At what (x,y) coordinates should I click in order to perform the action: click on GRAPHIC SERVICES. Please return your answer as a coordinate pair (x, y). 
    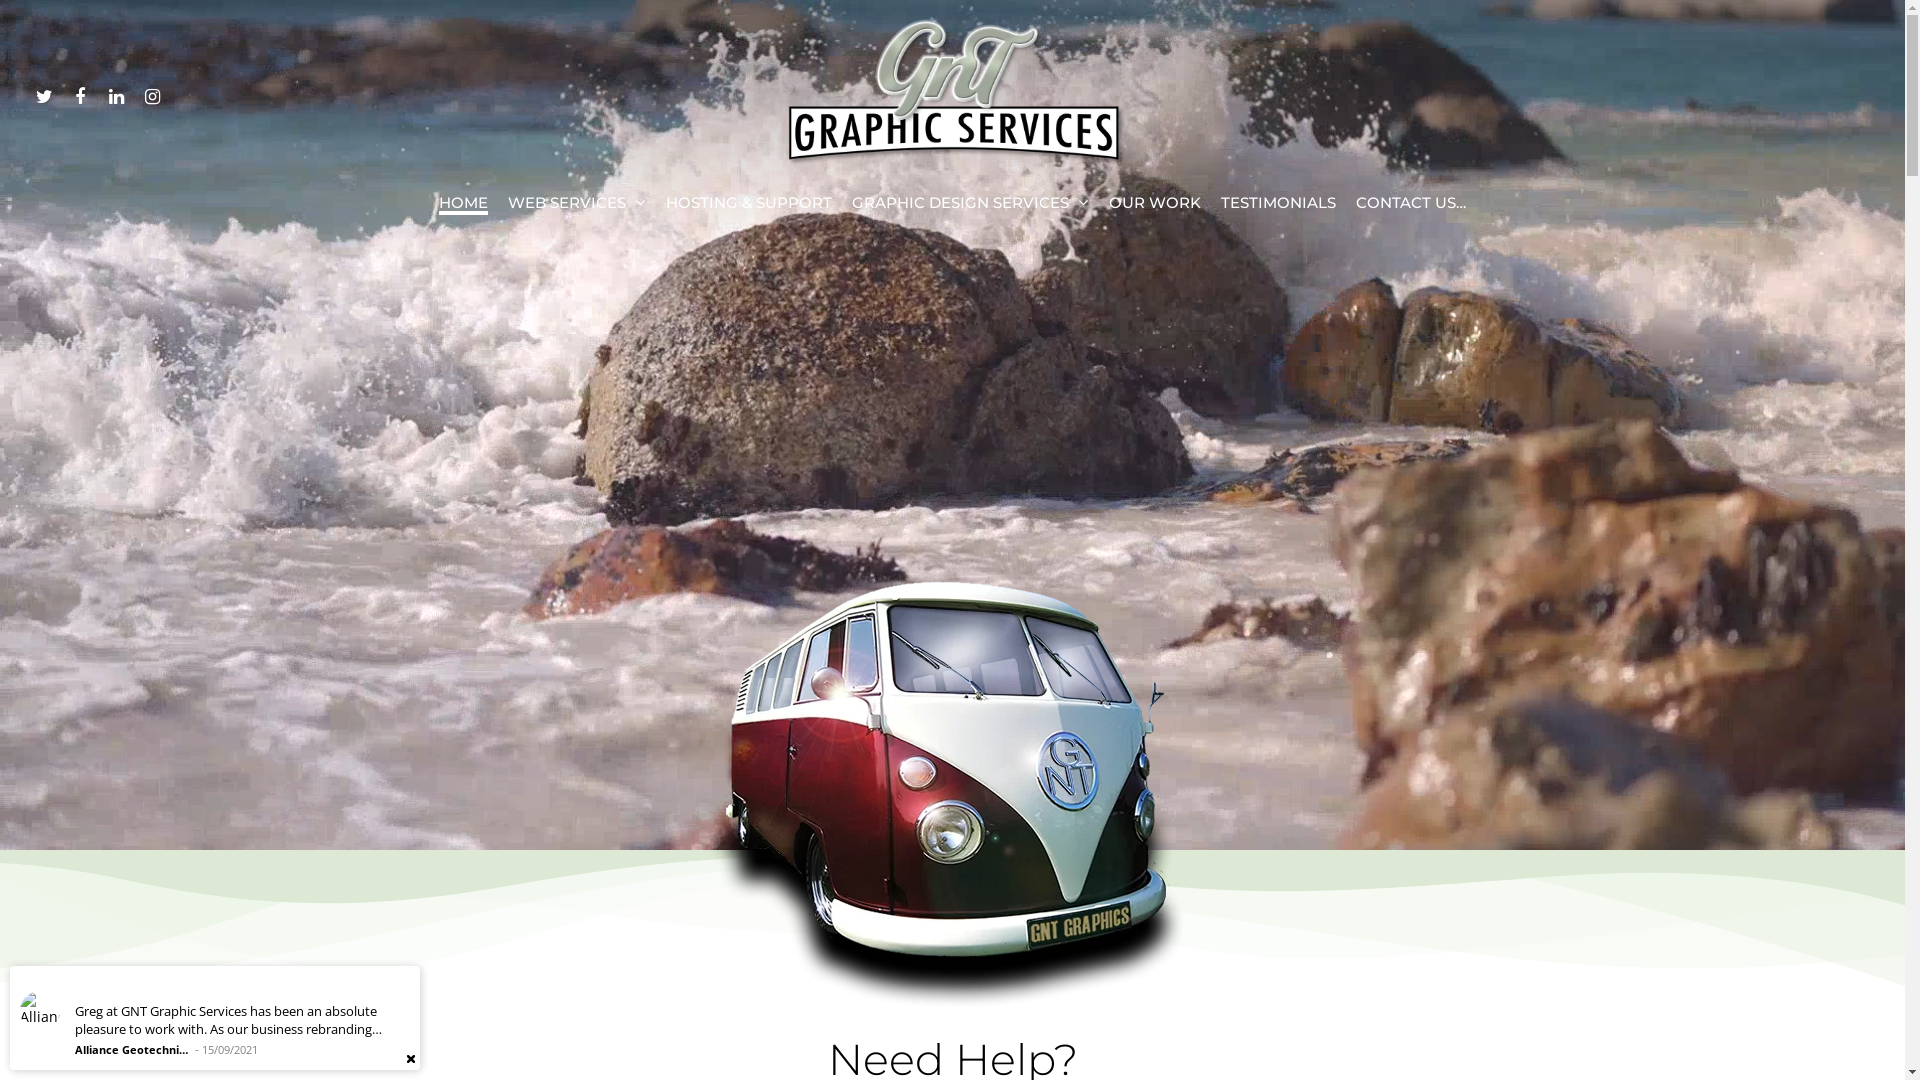
    Looking at the image, I should click on (974, 842).